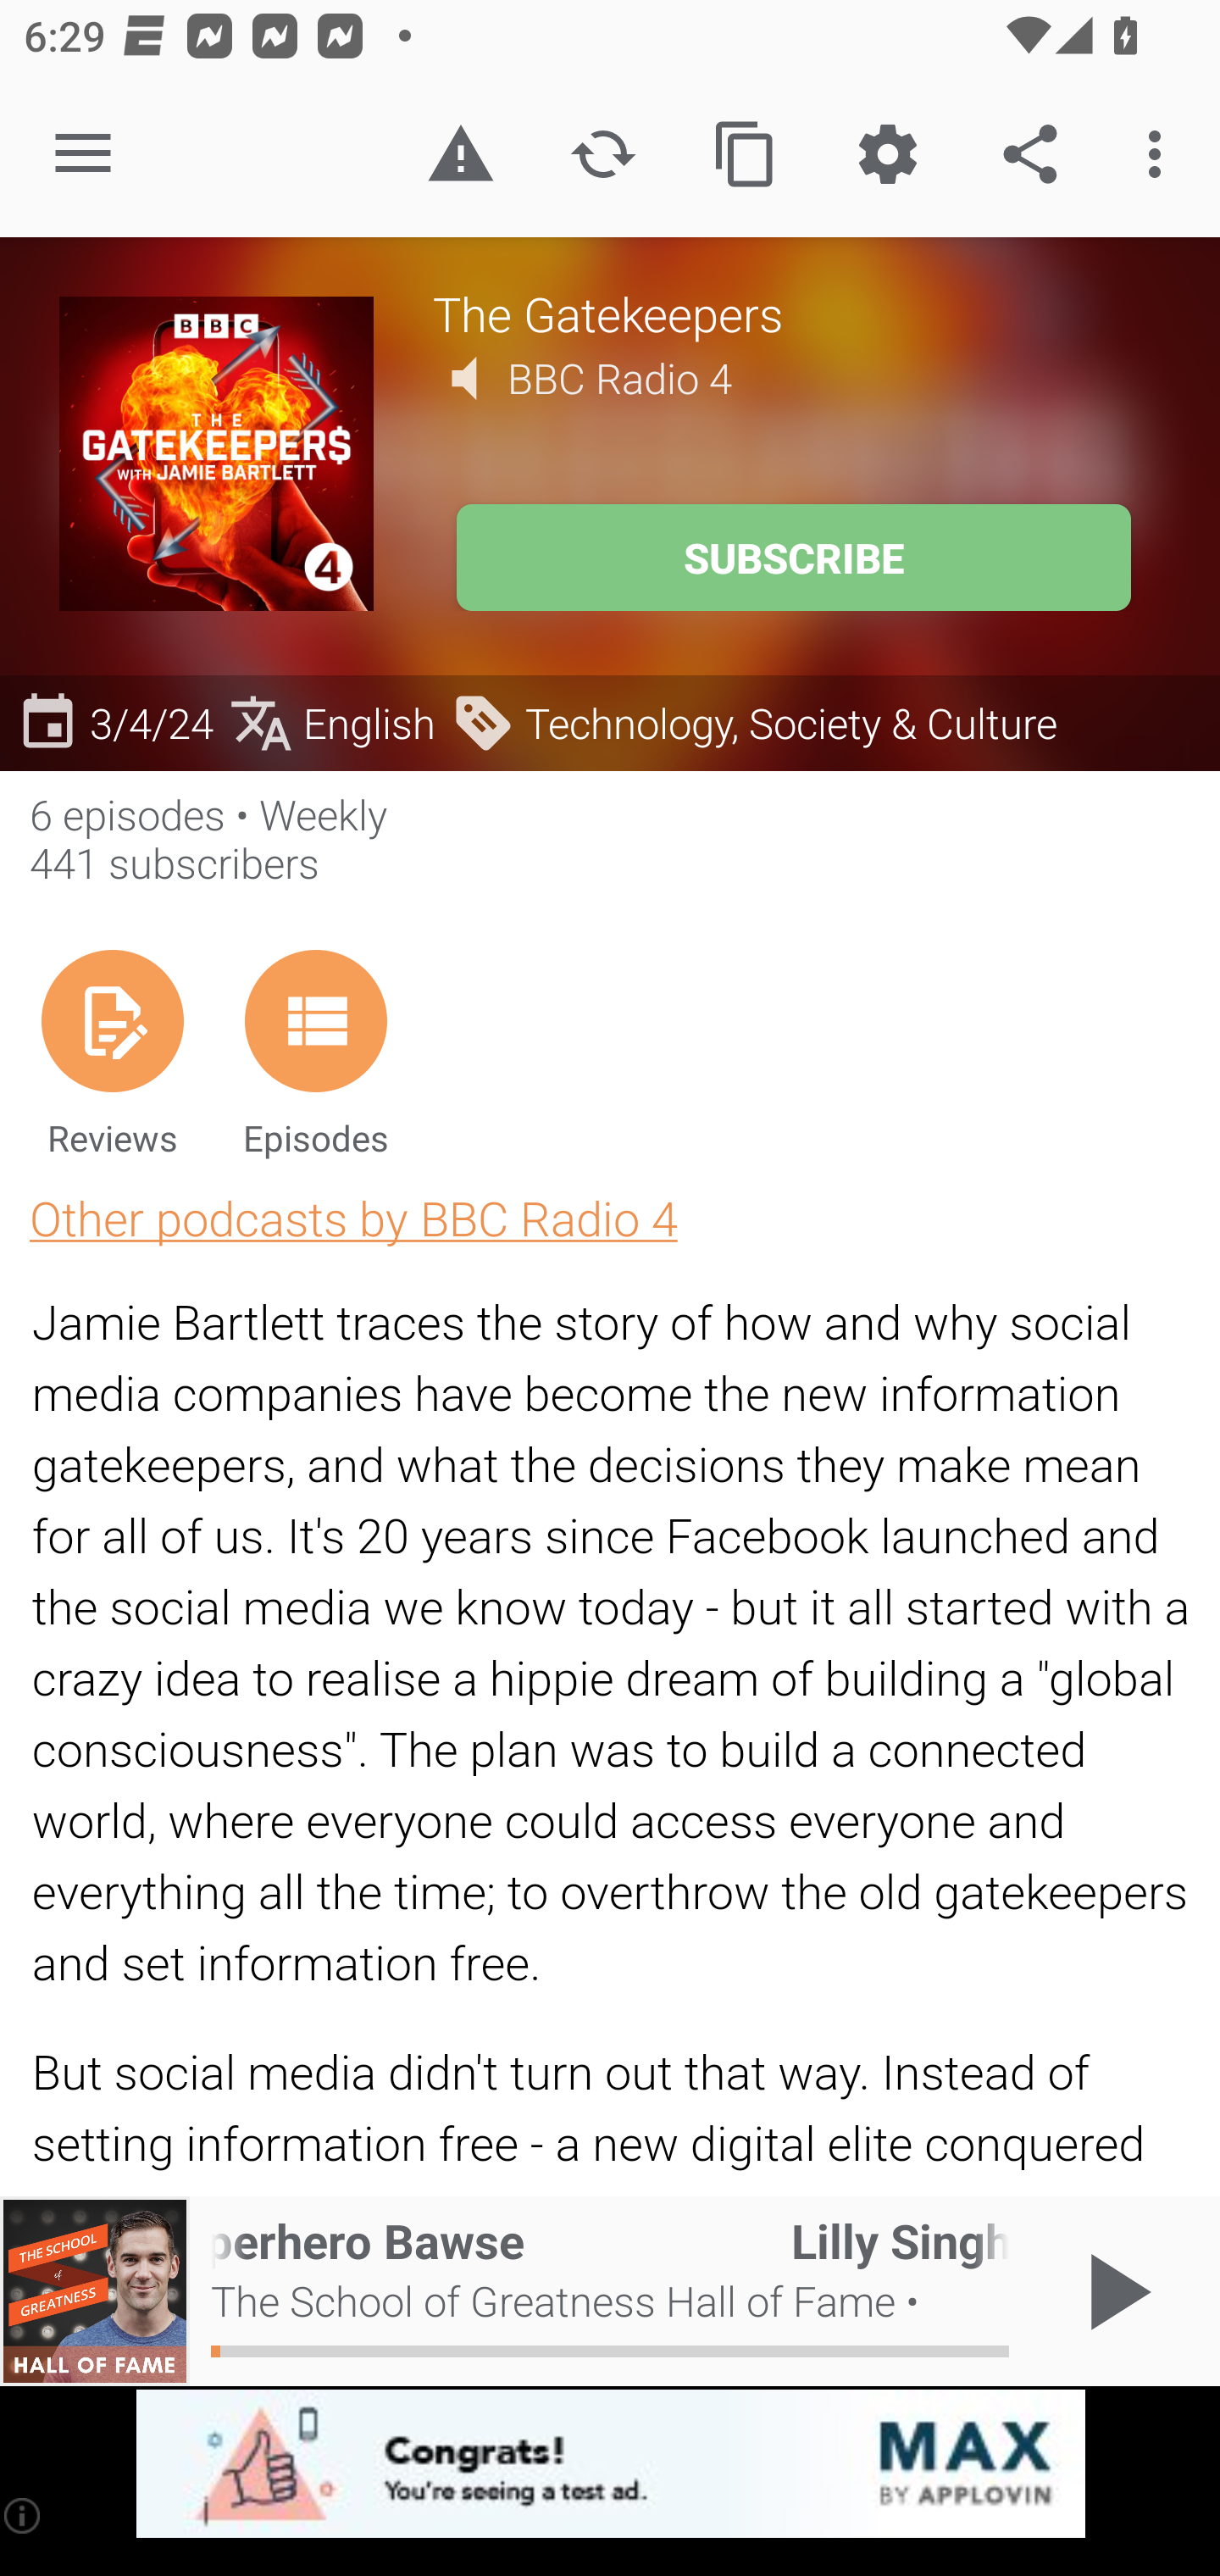 This screenshot has width=1220, height=2576. I want to click on (i), so click(24, 2515).